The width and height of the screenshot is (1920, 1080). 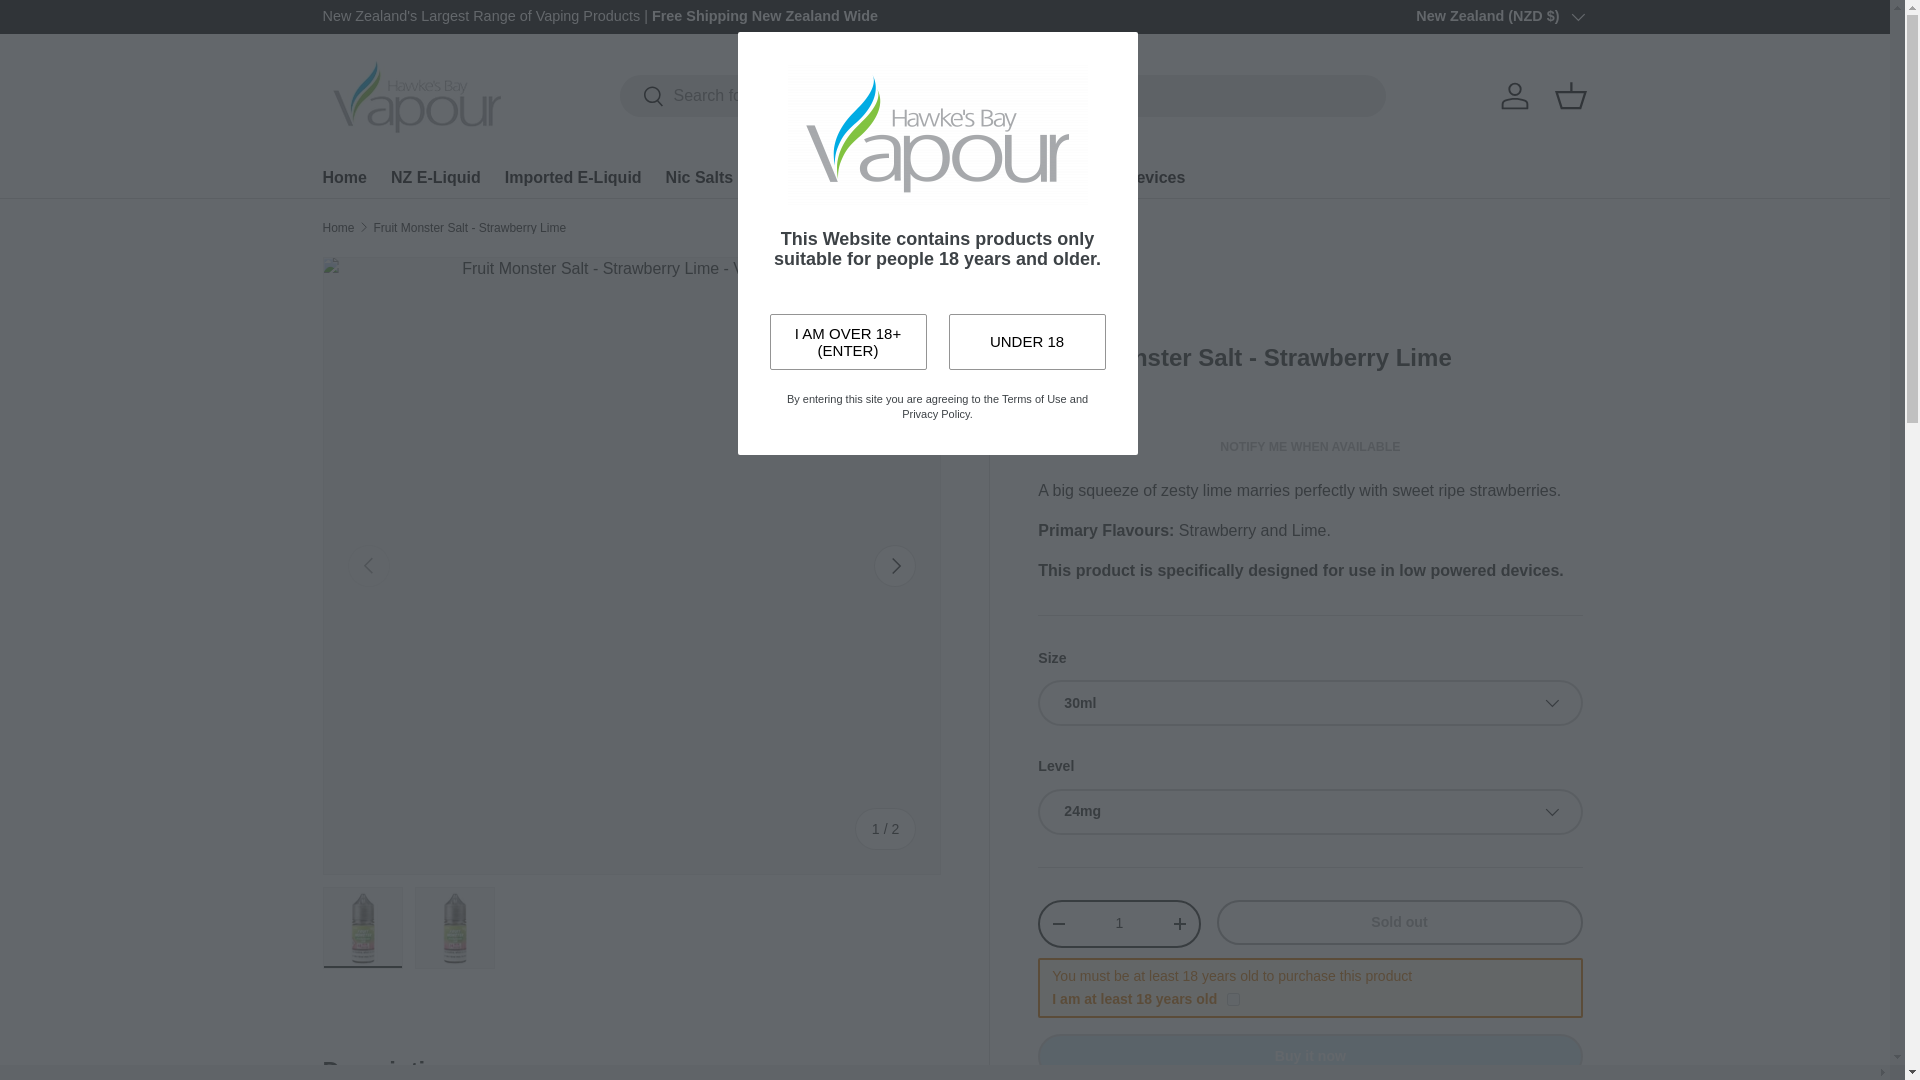 I want to click on Home, so click(x=344, y=176).